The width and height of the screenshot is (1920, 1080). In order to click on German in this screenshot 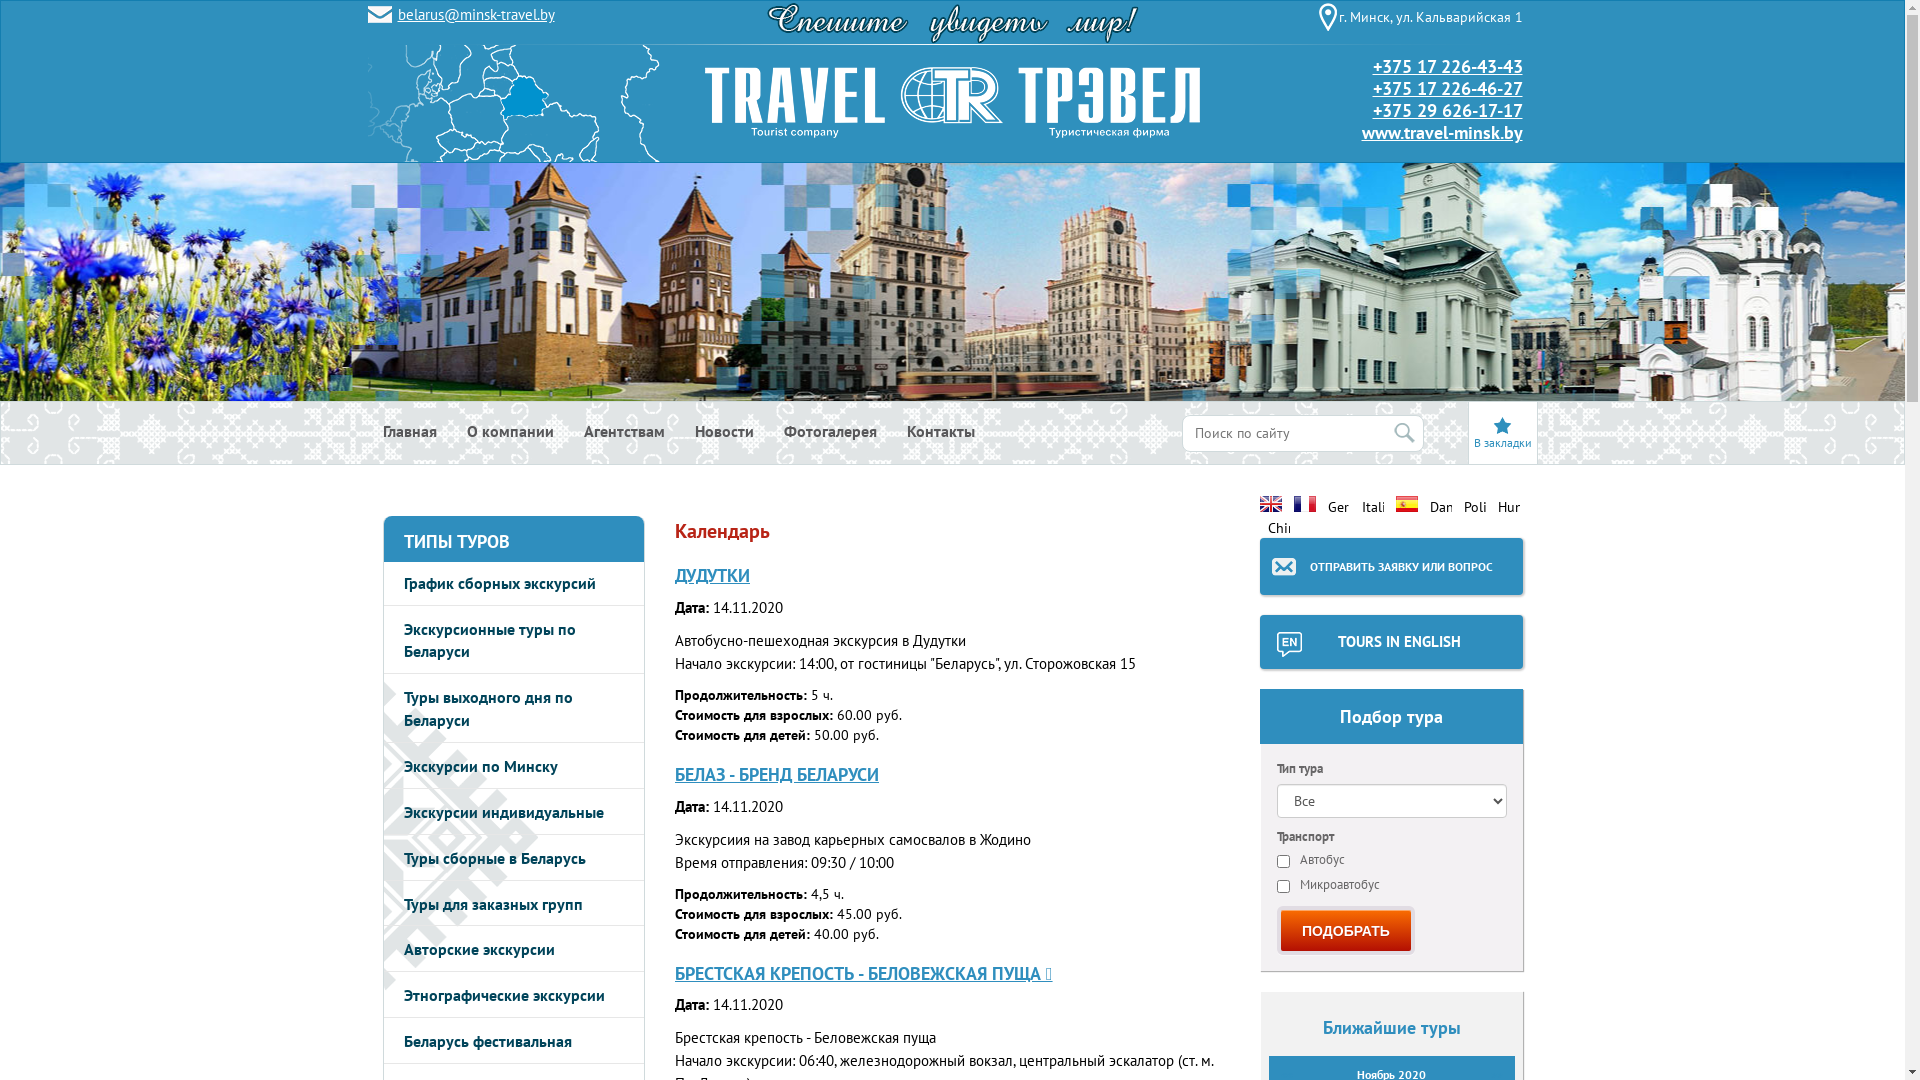, I will do `click(1339, 504)`.